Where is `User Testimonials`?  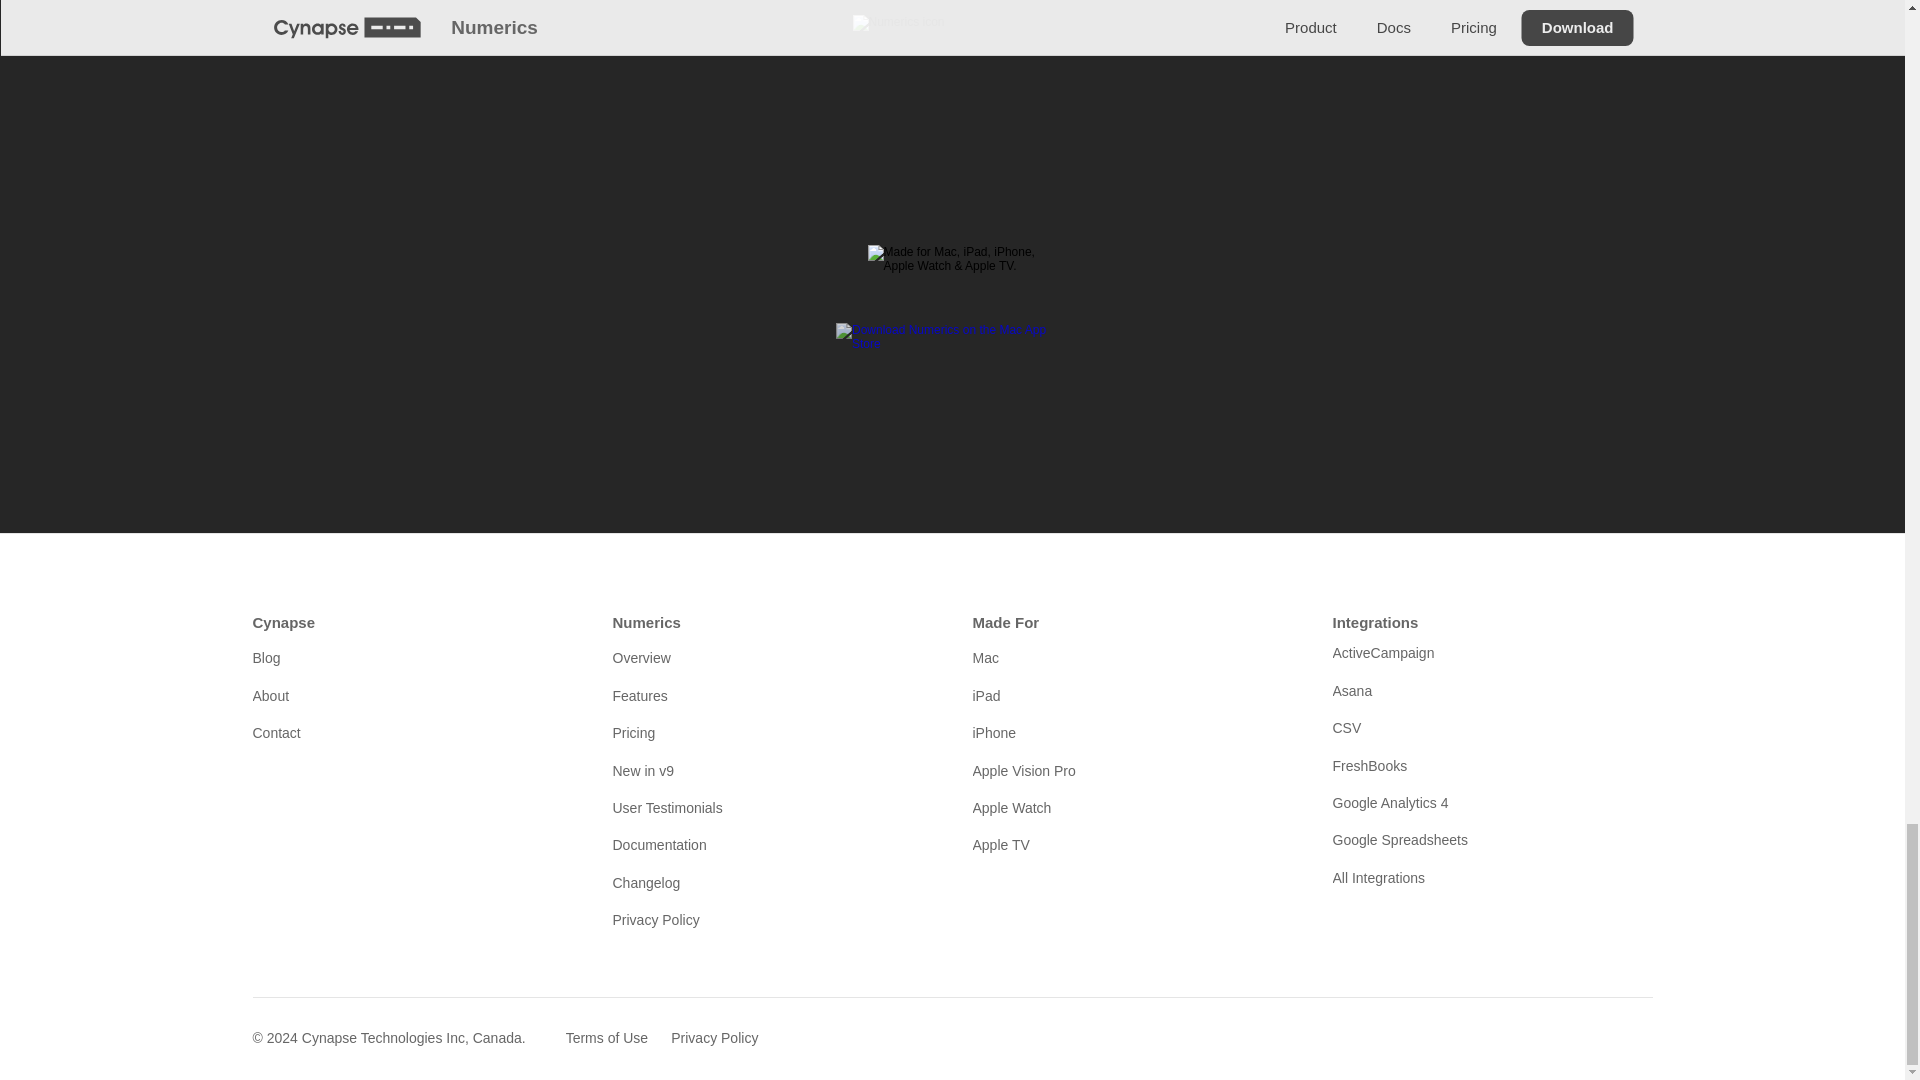 User Testimonials is located at coordinates (772, 808).